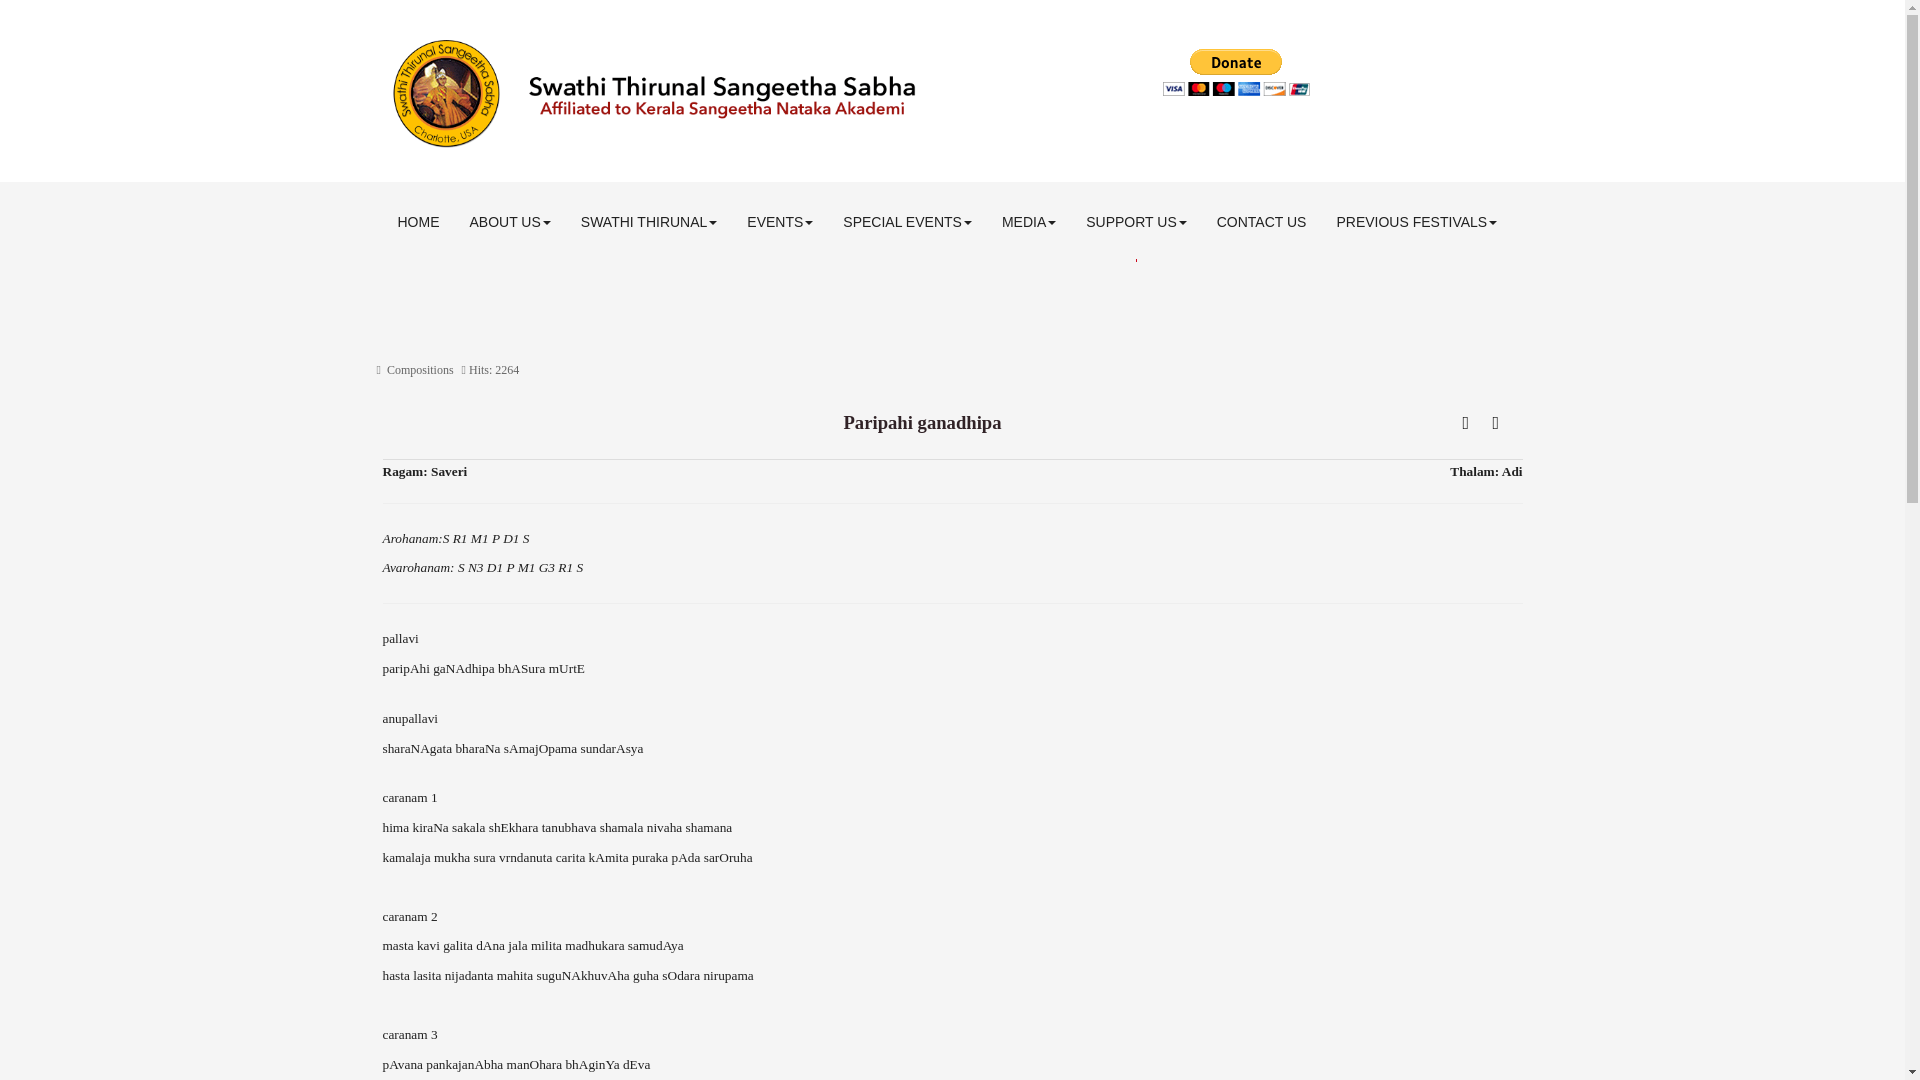 Image resolution: width=1920 pixels, height=1080 pixels. Describe the element at coordinates (418, 222) in the screenshot. I see `HOME` at that location.